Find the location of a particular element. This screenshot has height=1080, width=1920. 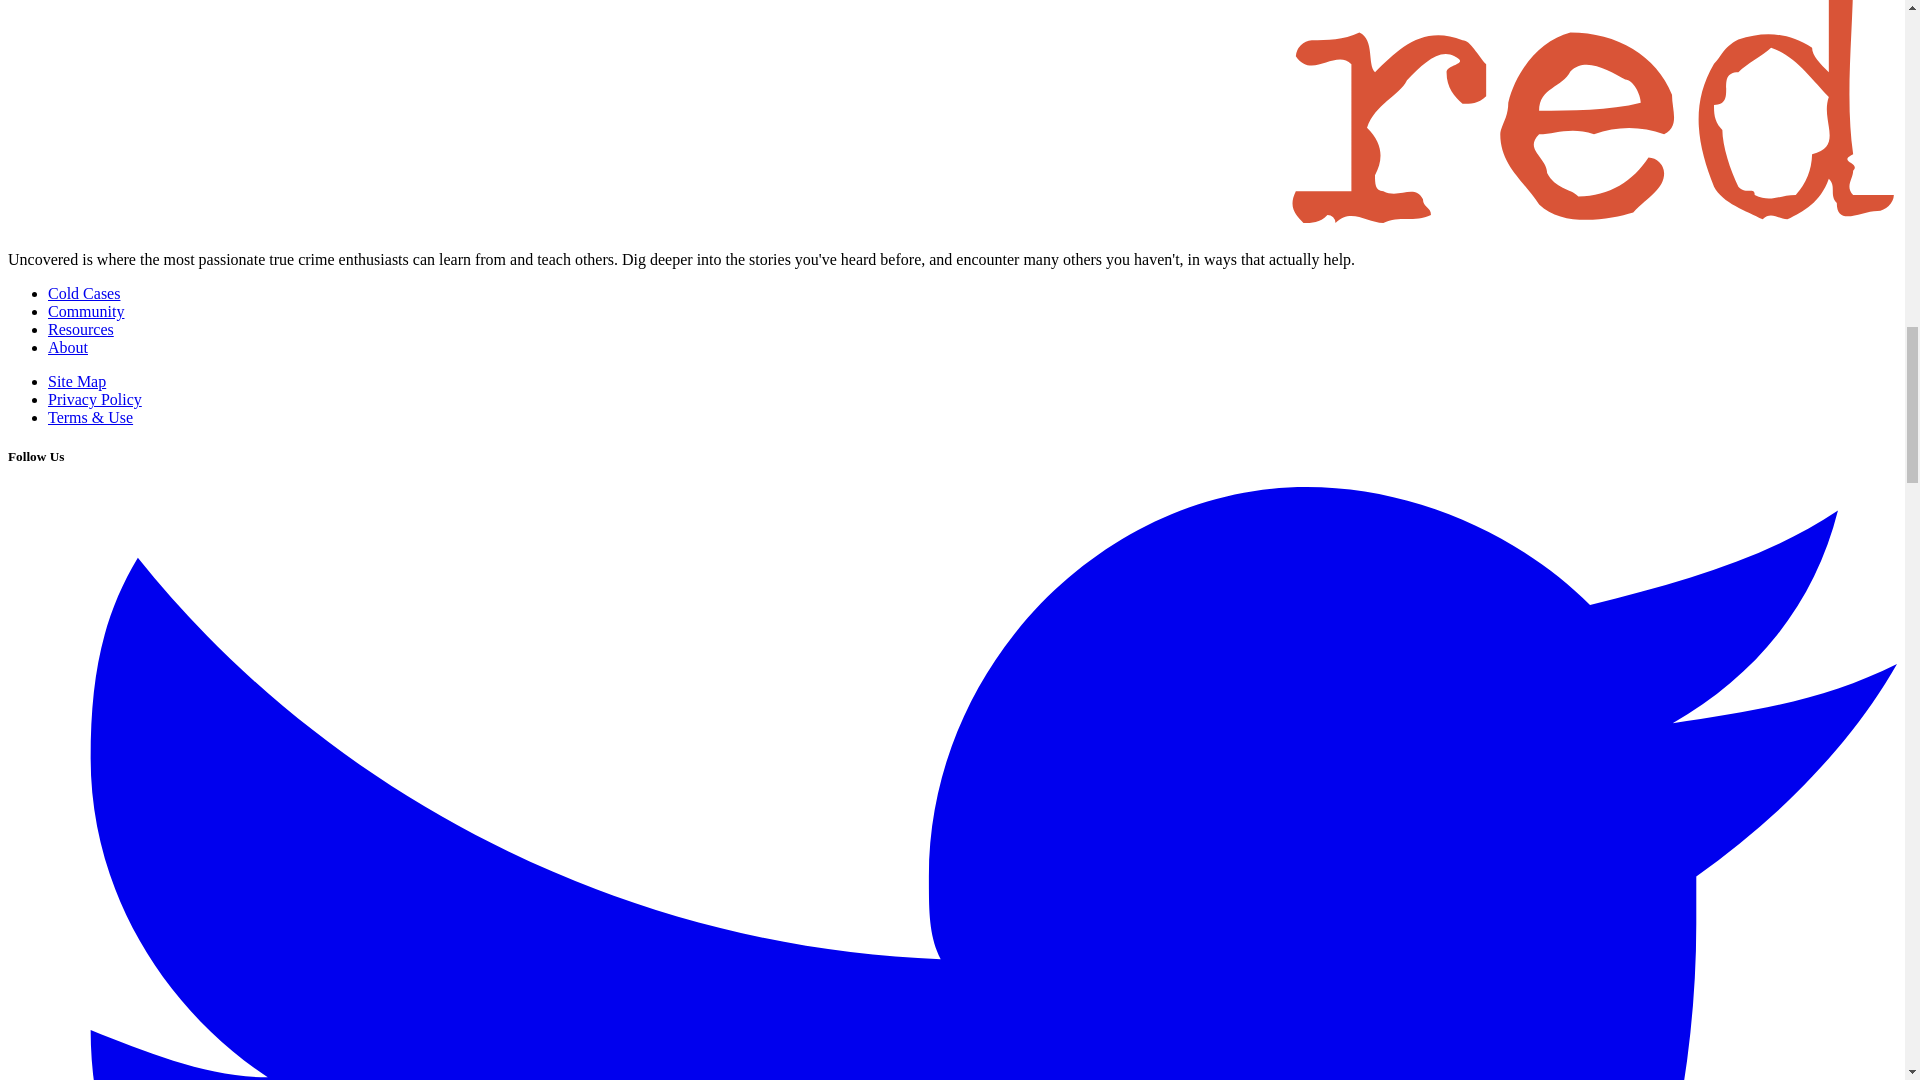

Resources is located at coordinates (80, 329).